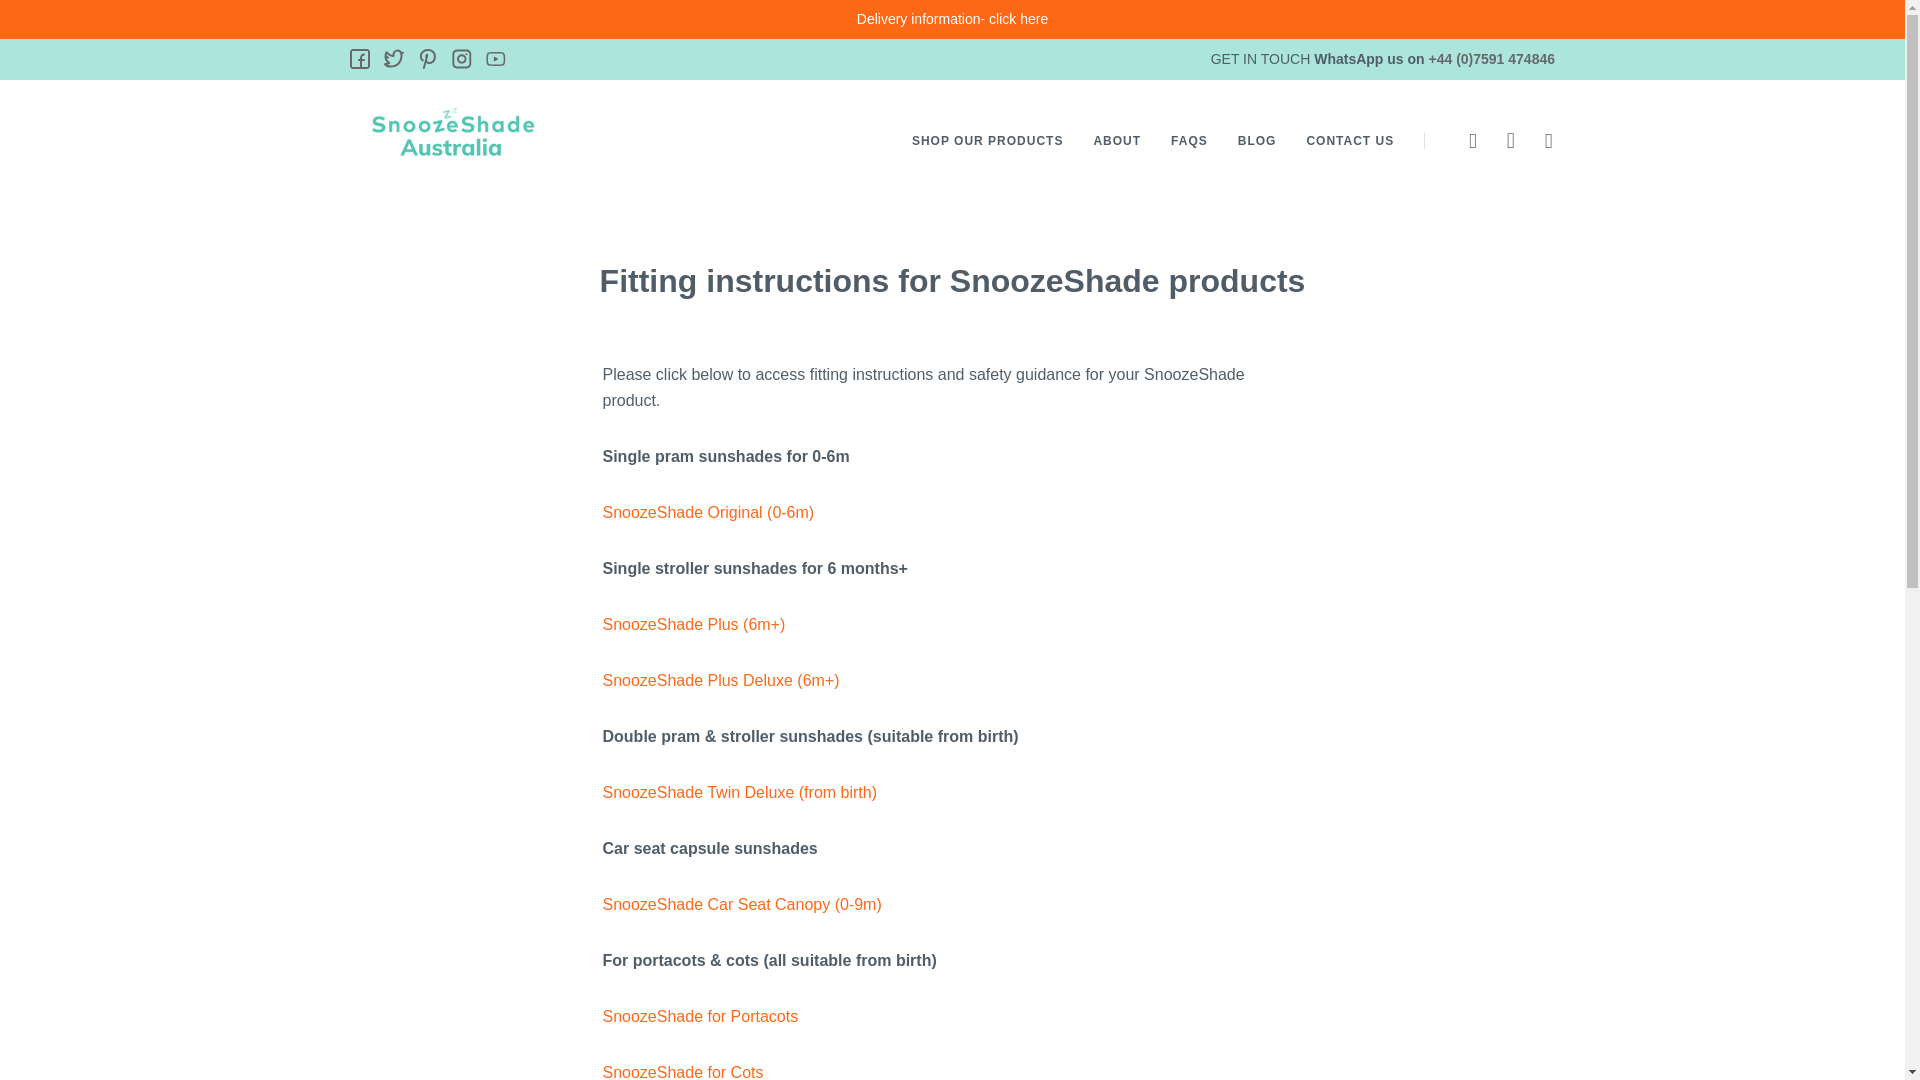 The height and width of the screenshot is (1080, 1920). I want to click on Choose your SnoozeShade Car Seat Canopy, so click(742, 904).